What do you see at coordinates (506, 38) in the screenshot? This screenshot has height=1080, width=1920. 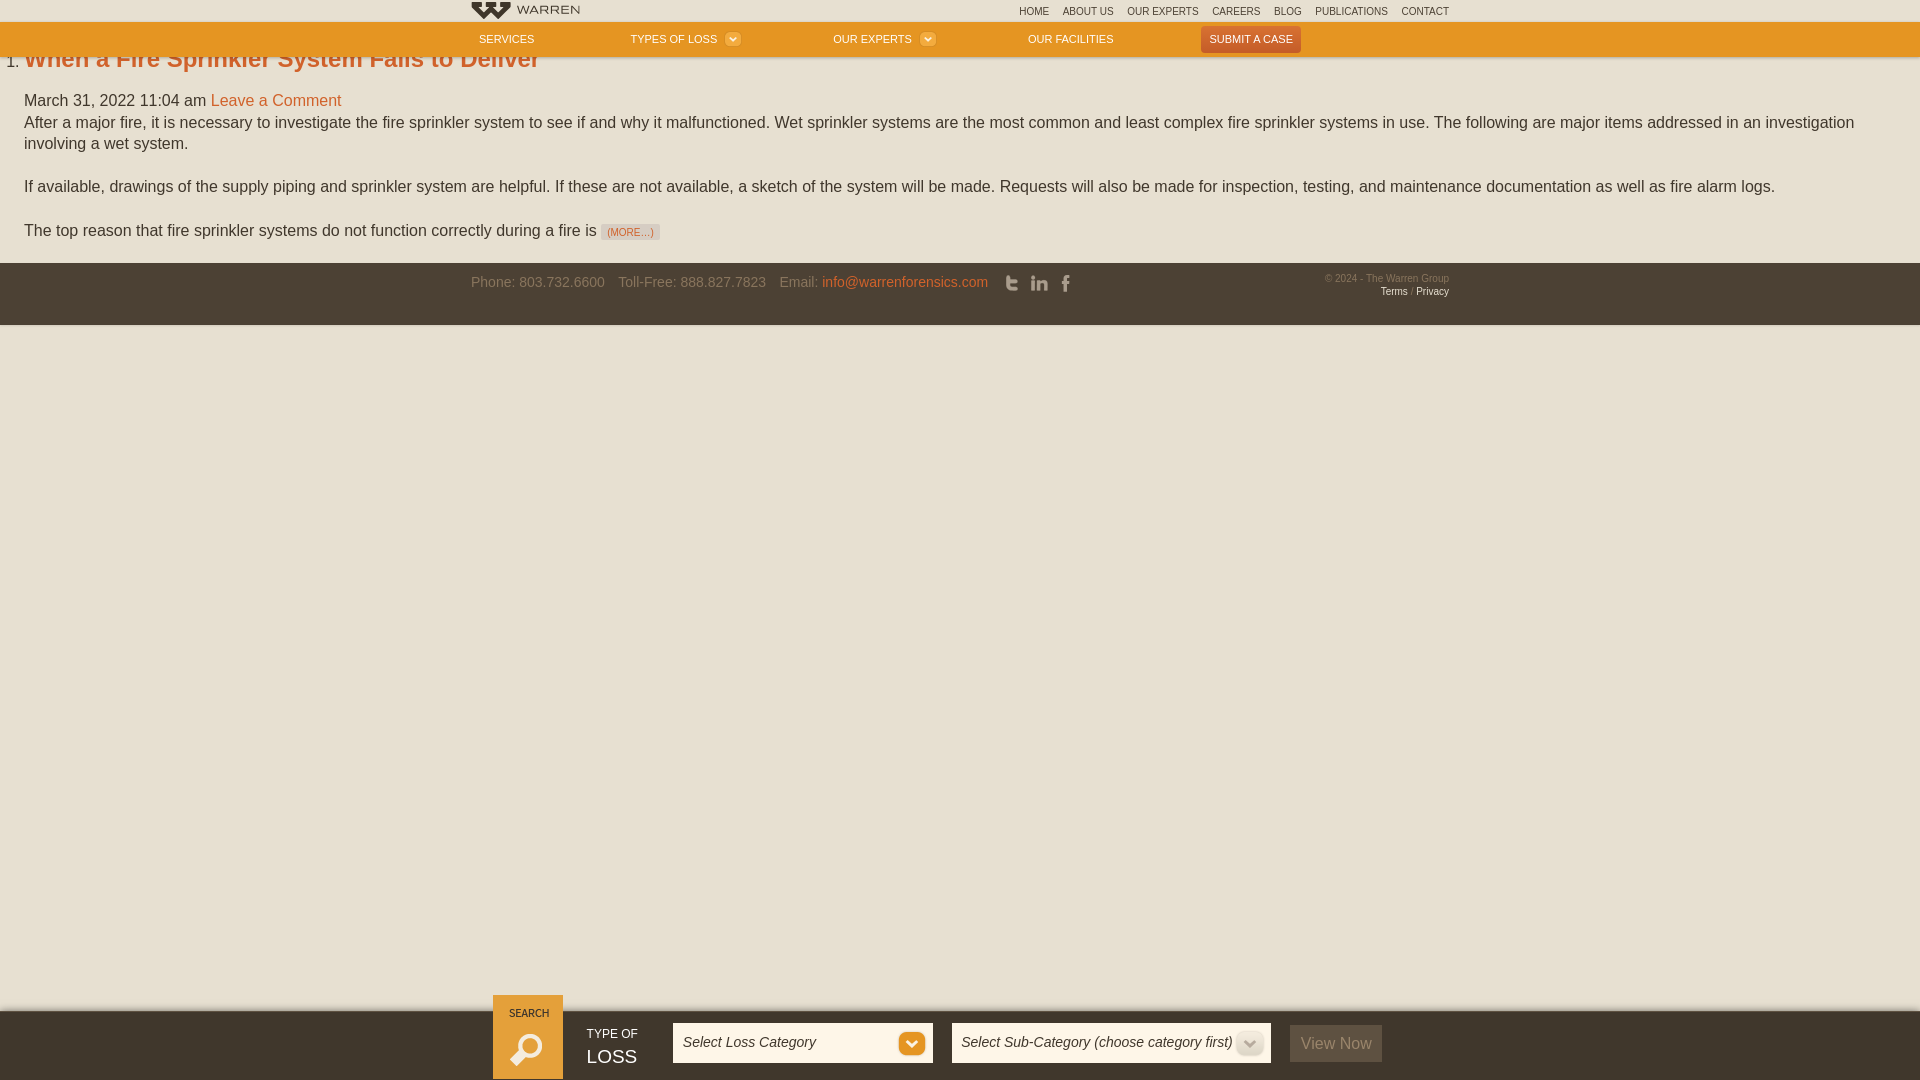 I see `SERVICES` at bounding box center [506, 38].